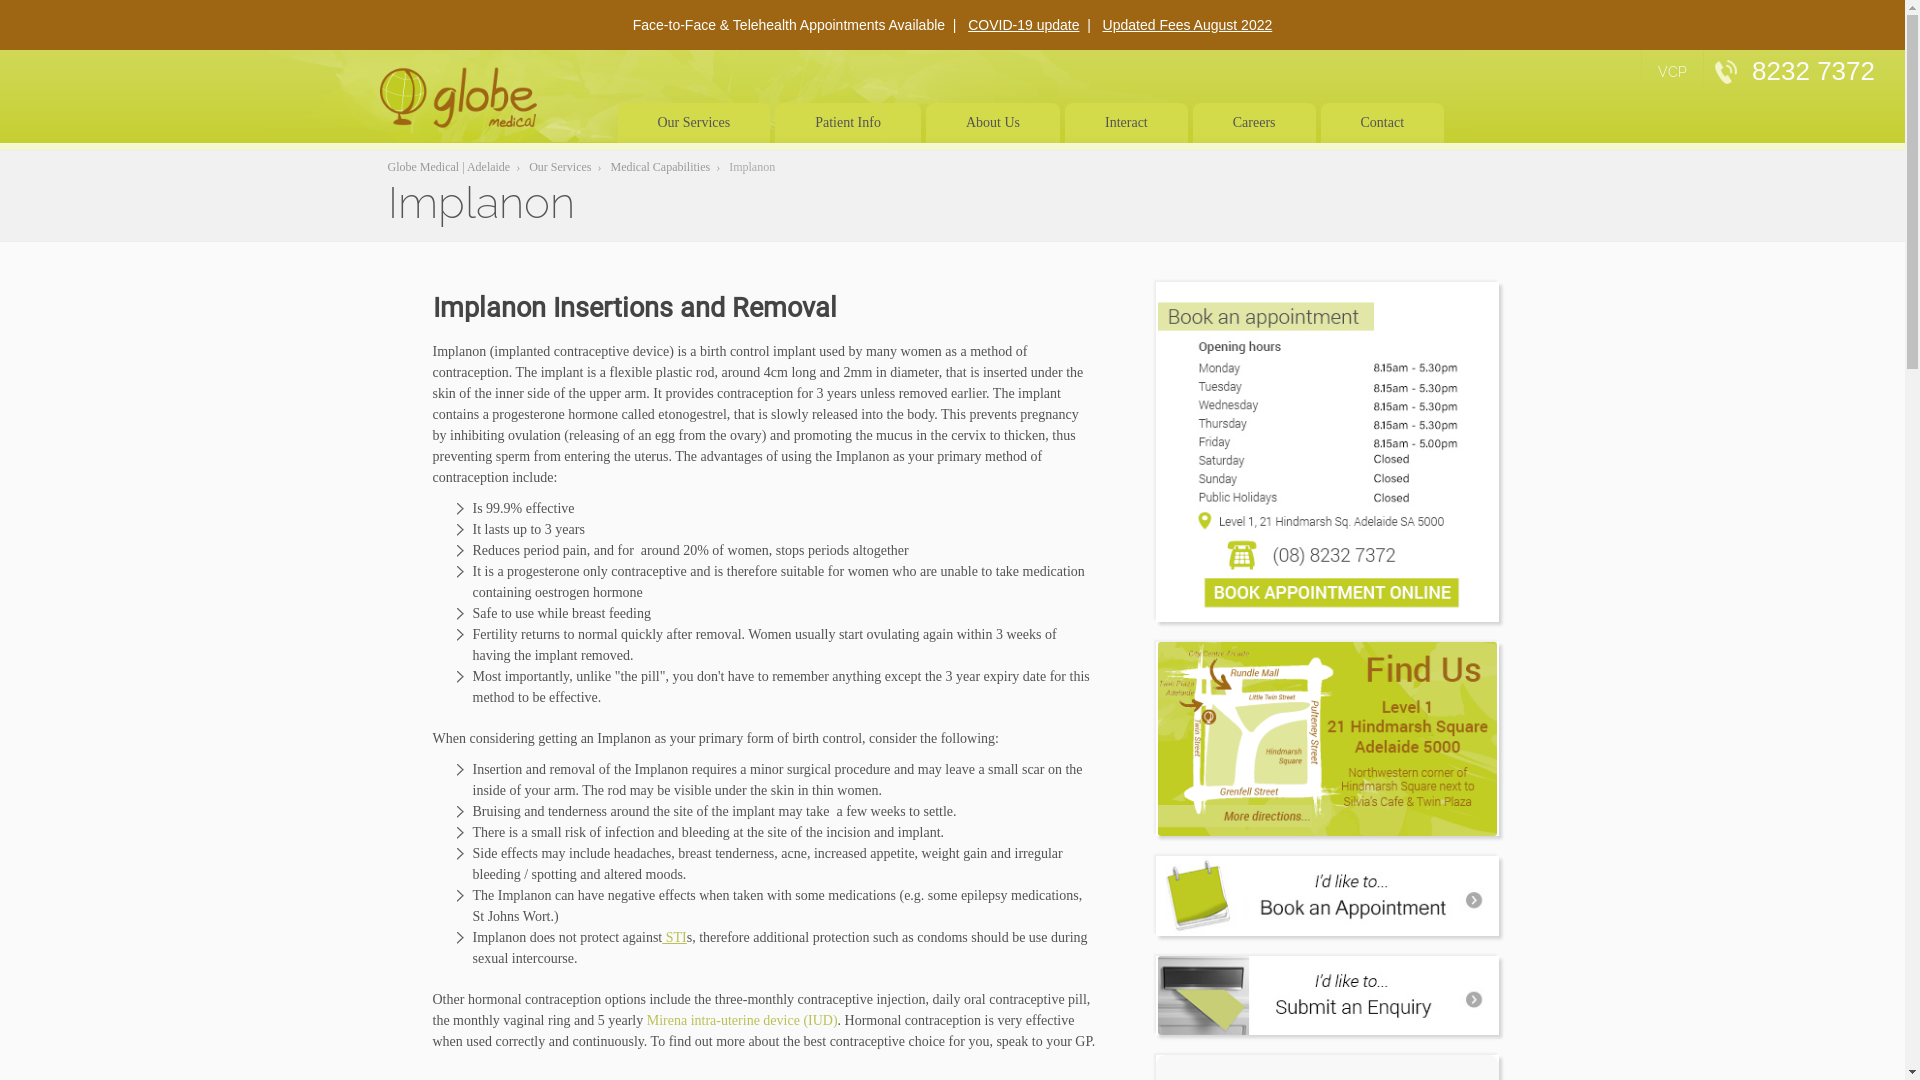  I want to click on Globe Medical | Adelaide, so click(450, 167).